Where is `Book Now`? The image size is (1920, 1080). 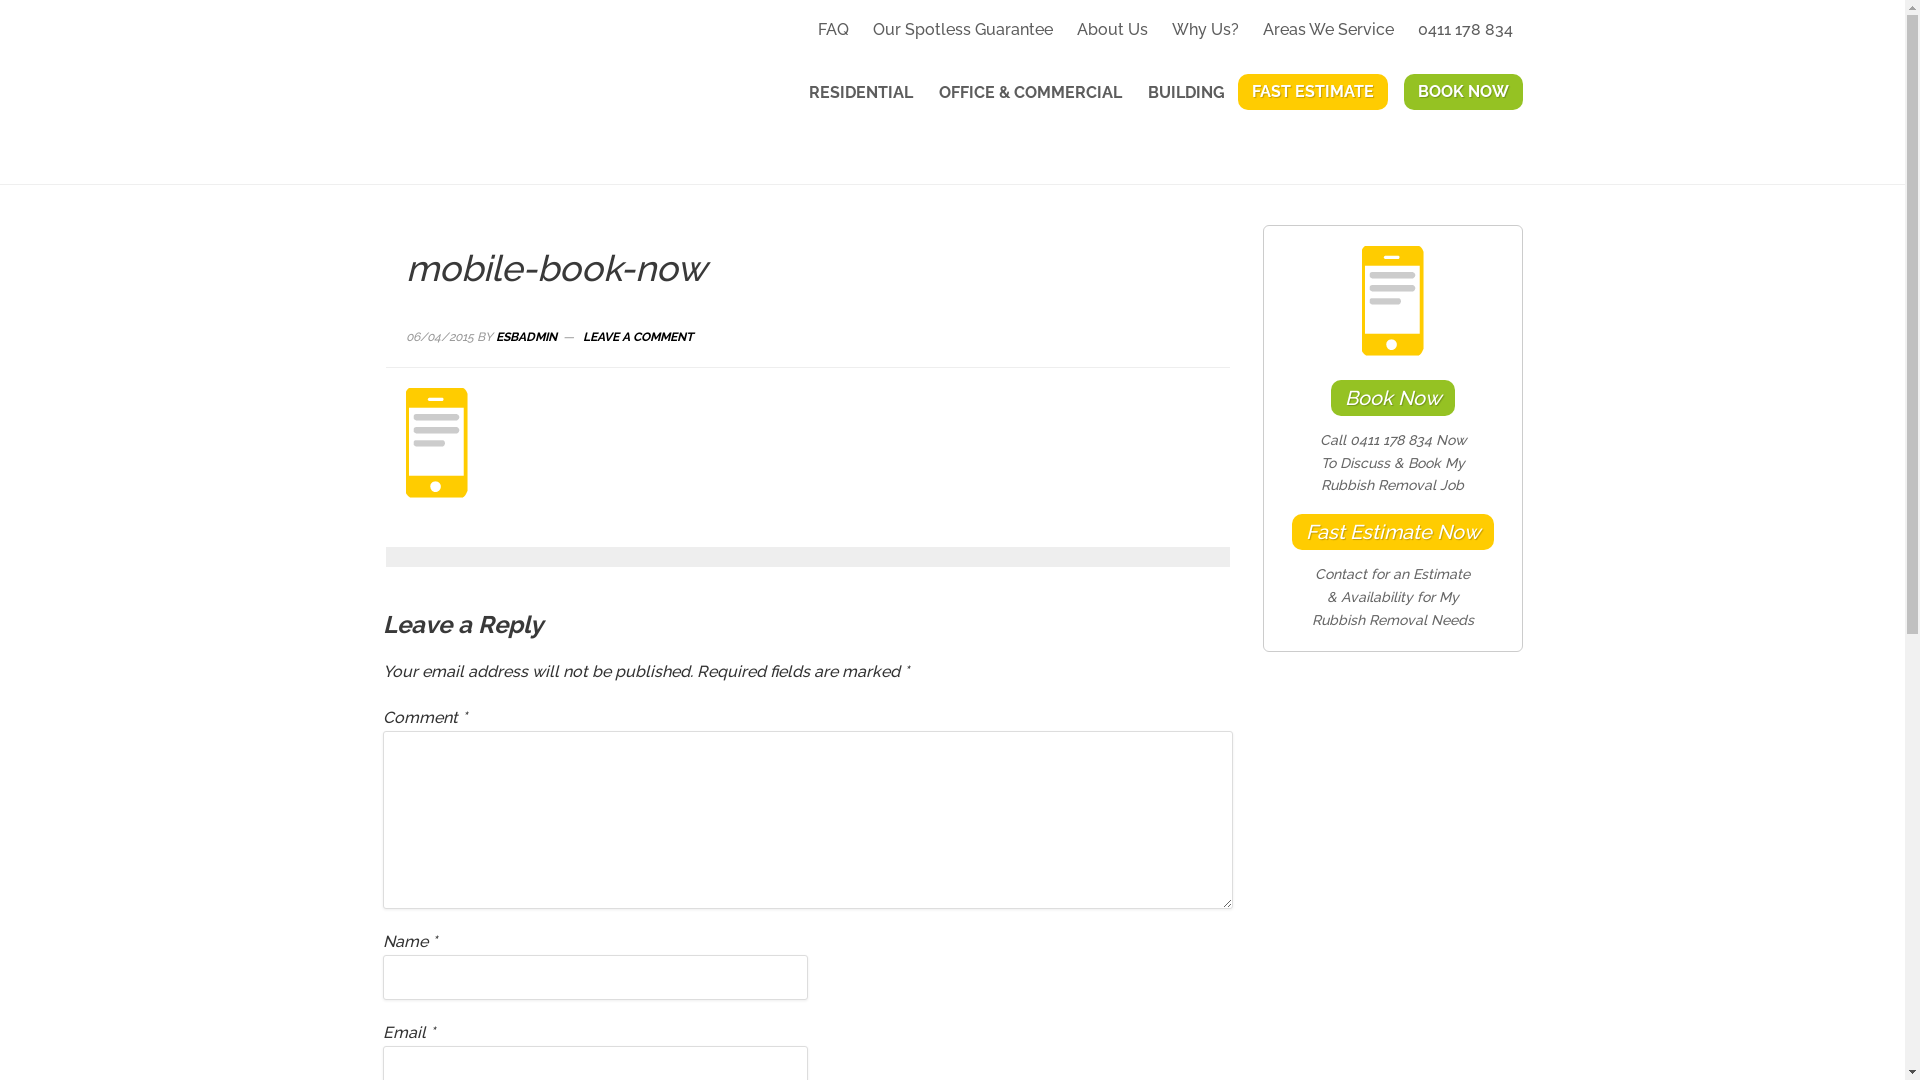 Book Now is located at coordinates (1392, 398).